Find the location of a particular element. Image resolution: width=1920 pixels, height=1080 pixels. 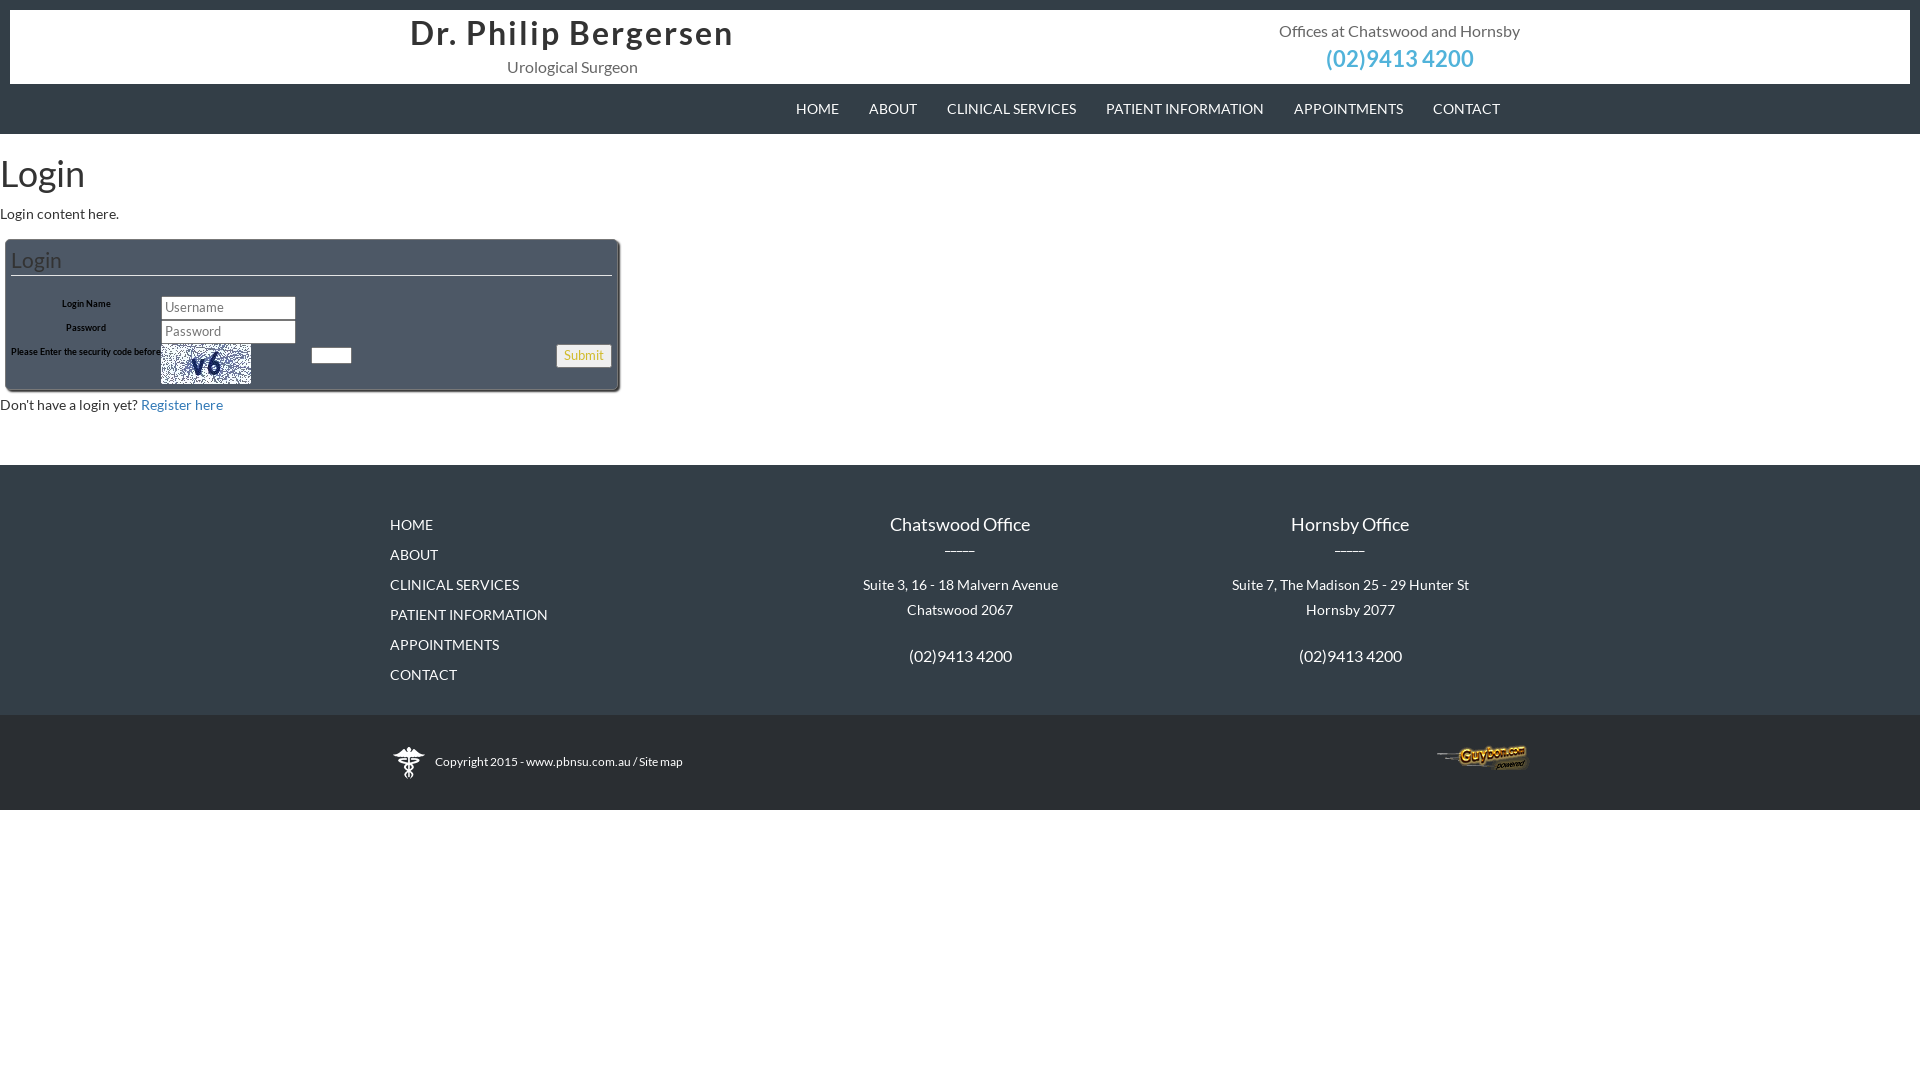

ABOUT is located at coordinates (414, 554).